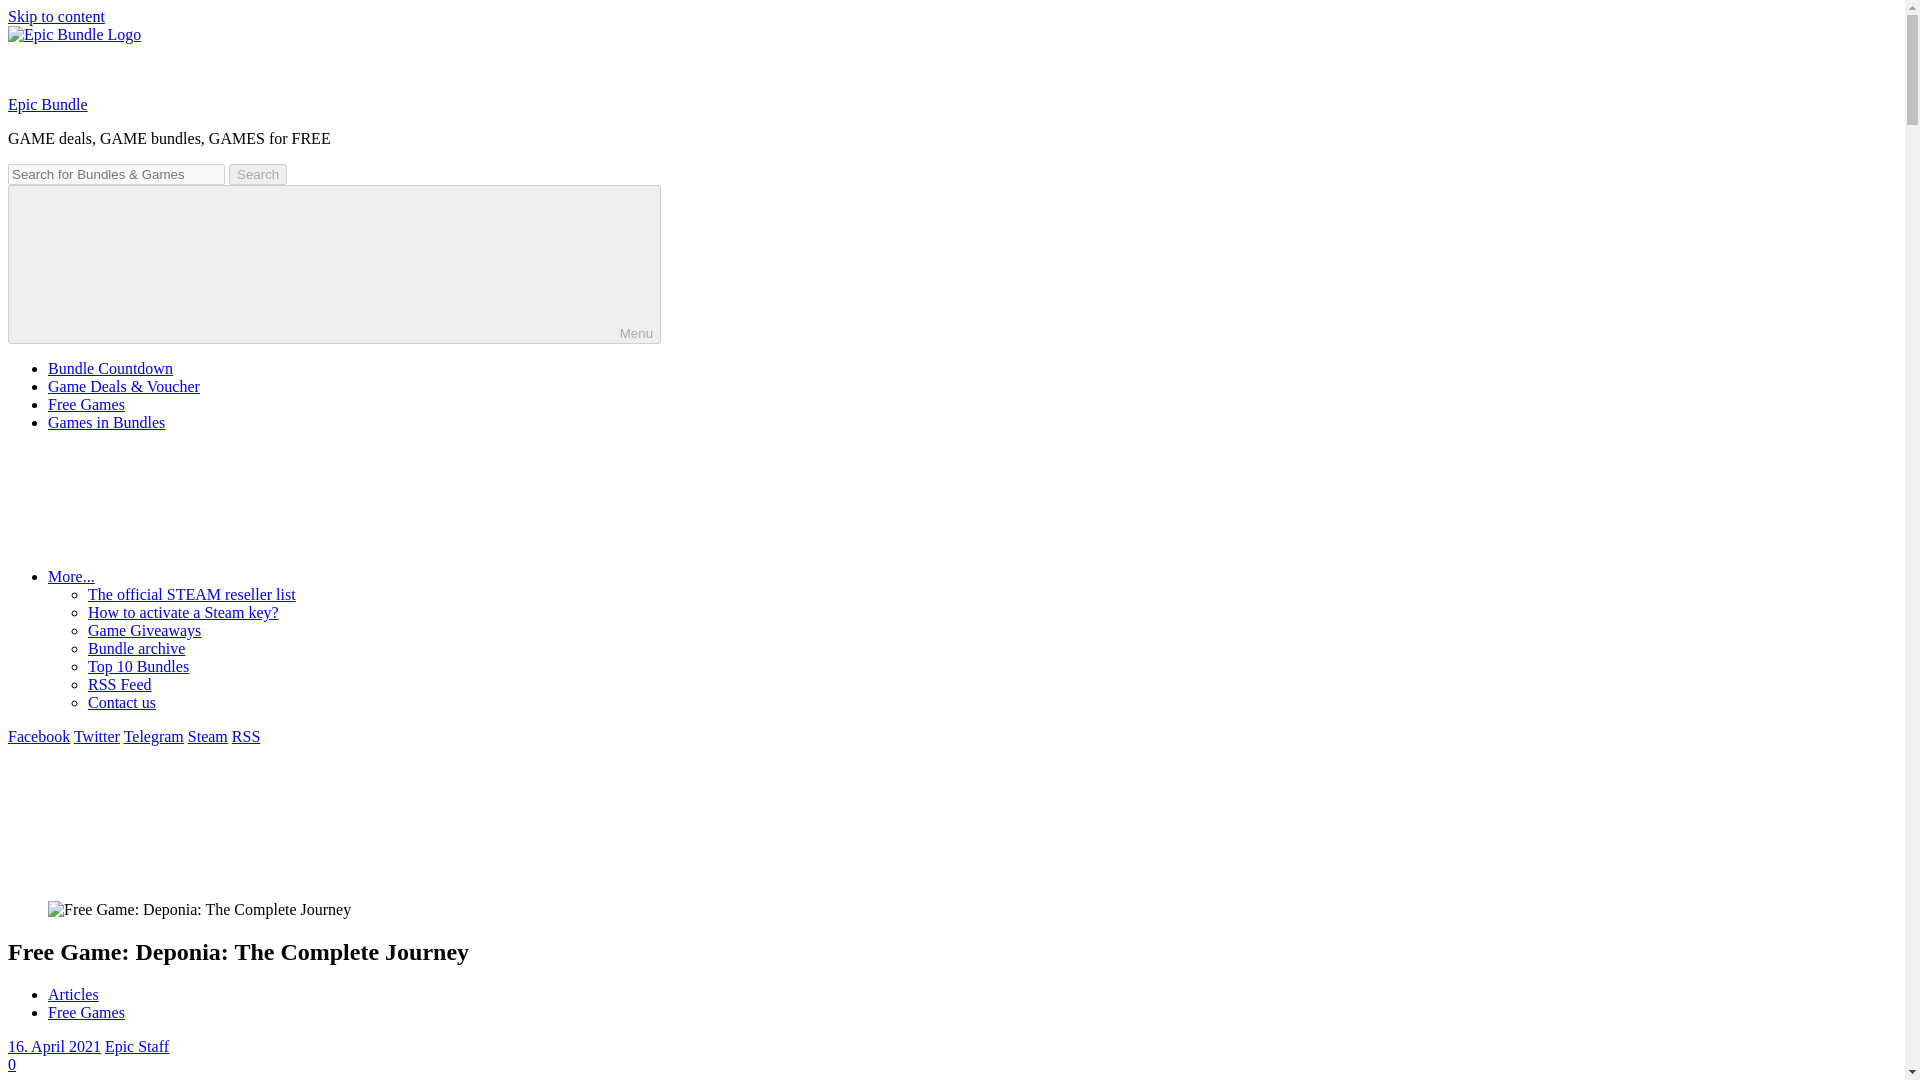 This screenshot has height=1080, width=1920. I want to click on Game Giveaways, so click(144, 630).